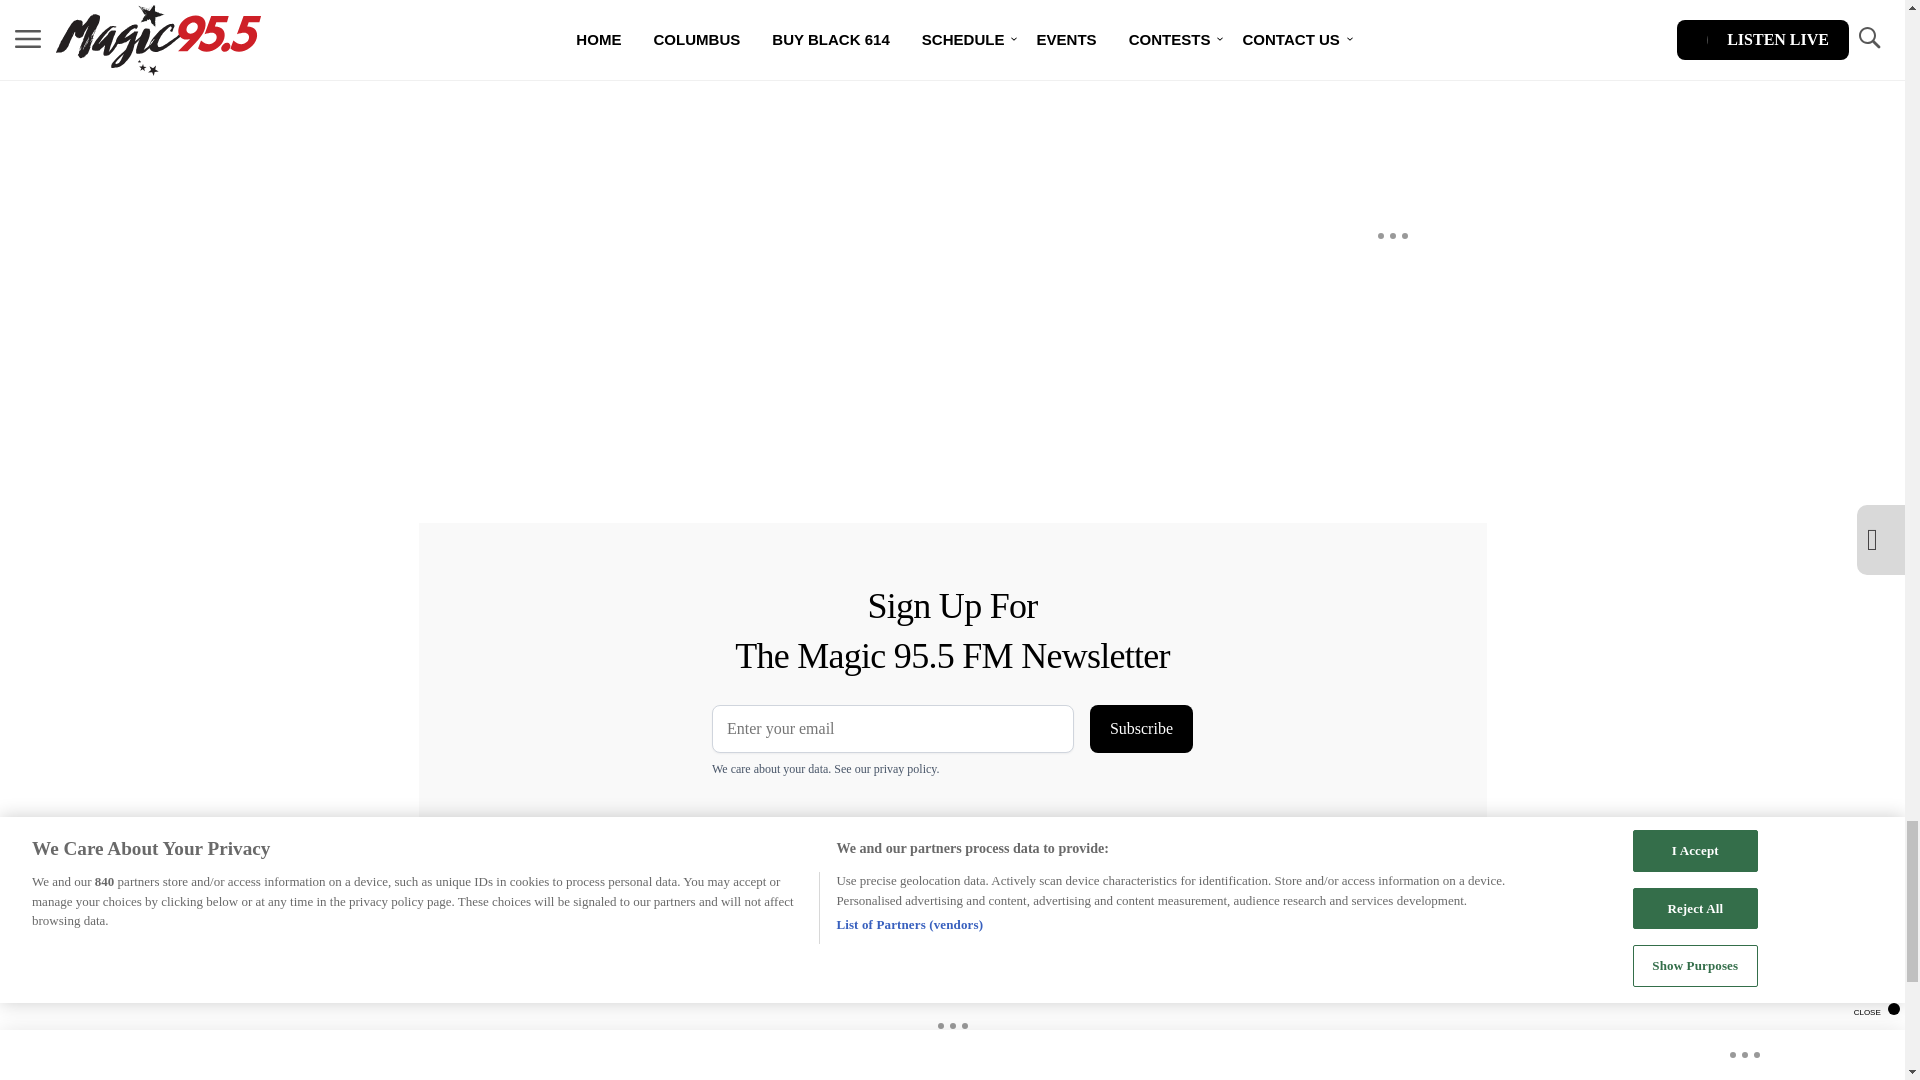 This screenshot has width=1920, height=1080. I want to click on Vuukle Comments Widget, so click(772, 48).